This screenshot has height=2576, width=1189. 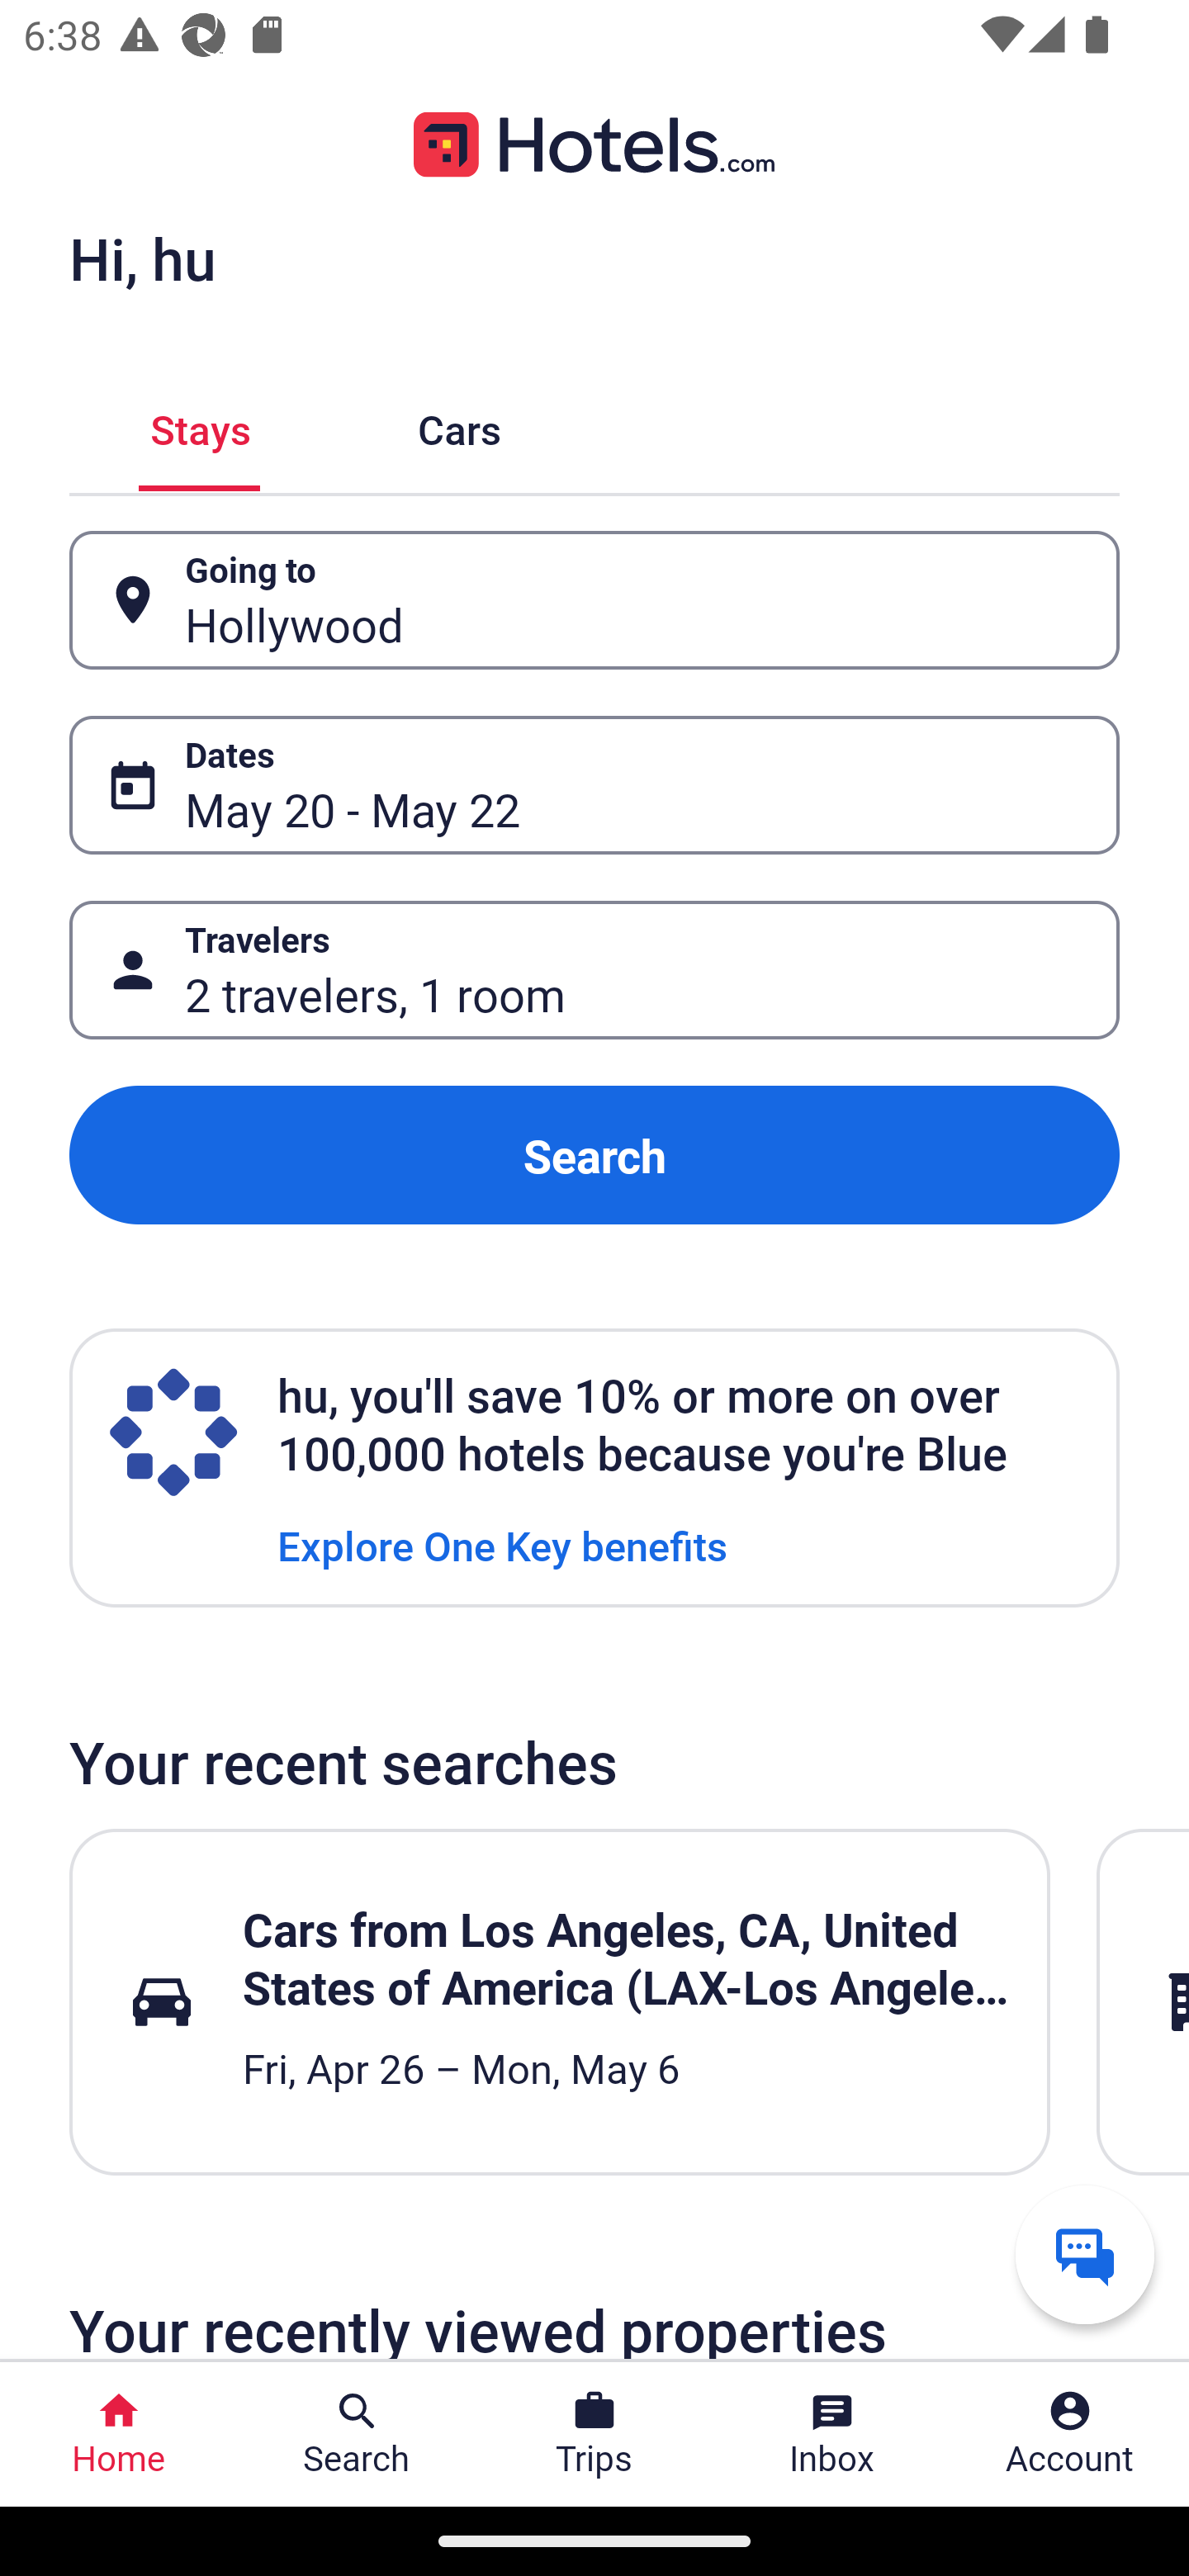 I want to click on Dates Button May 20 - May 22, so click(x=594, y=785).